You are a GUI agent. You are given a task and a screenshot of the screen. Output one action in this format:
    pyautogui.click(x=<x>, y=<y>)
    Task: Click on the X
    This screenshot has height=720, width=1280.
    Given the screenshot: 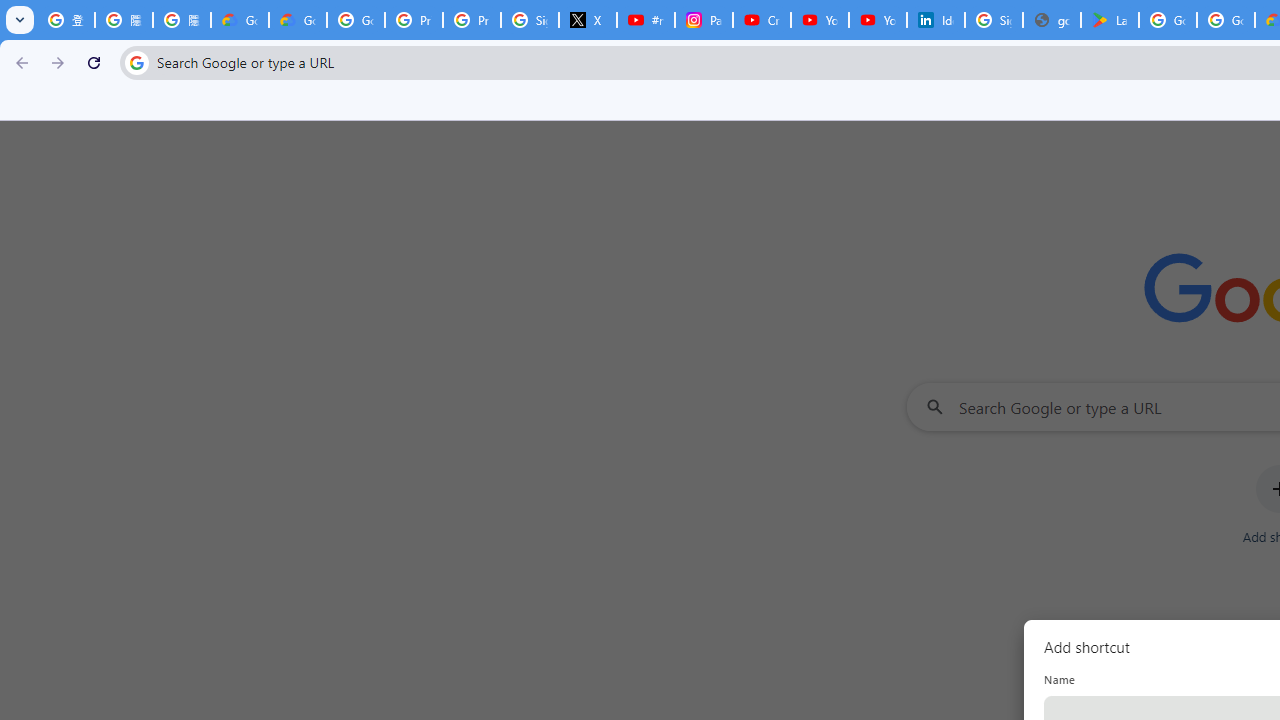 What is the action you would take?
    pyautogui.click(x=588, y=20)
    